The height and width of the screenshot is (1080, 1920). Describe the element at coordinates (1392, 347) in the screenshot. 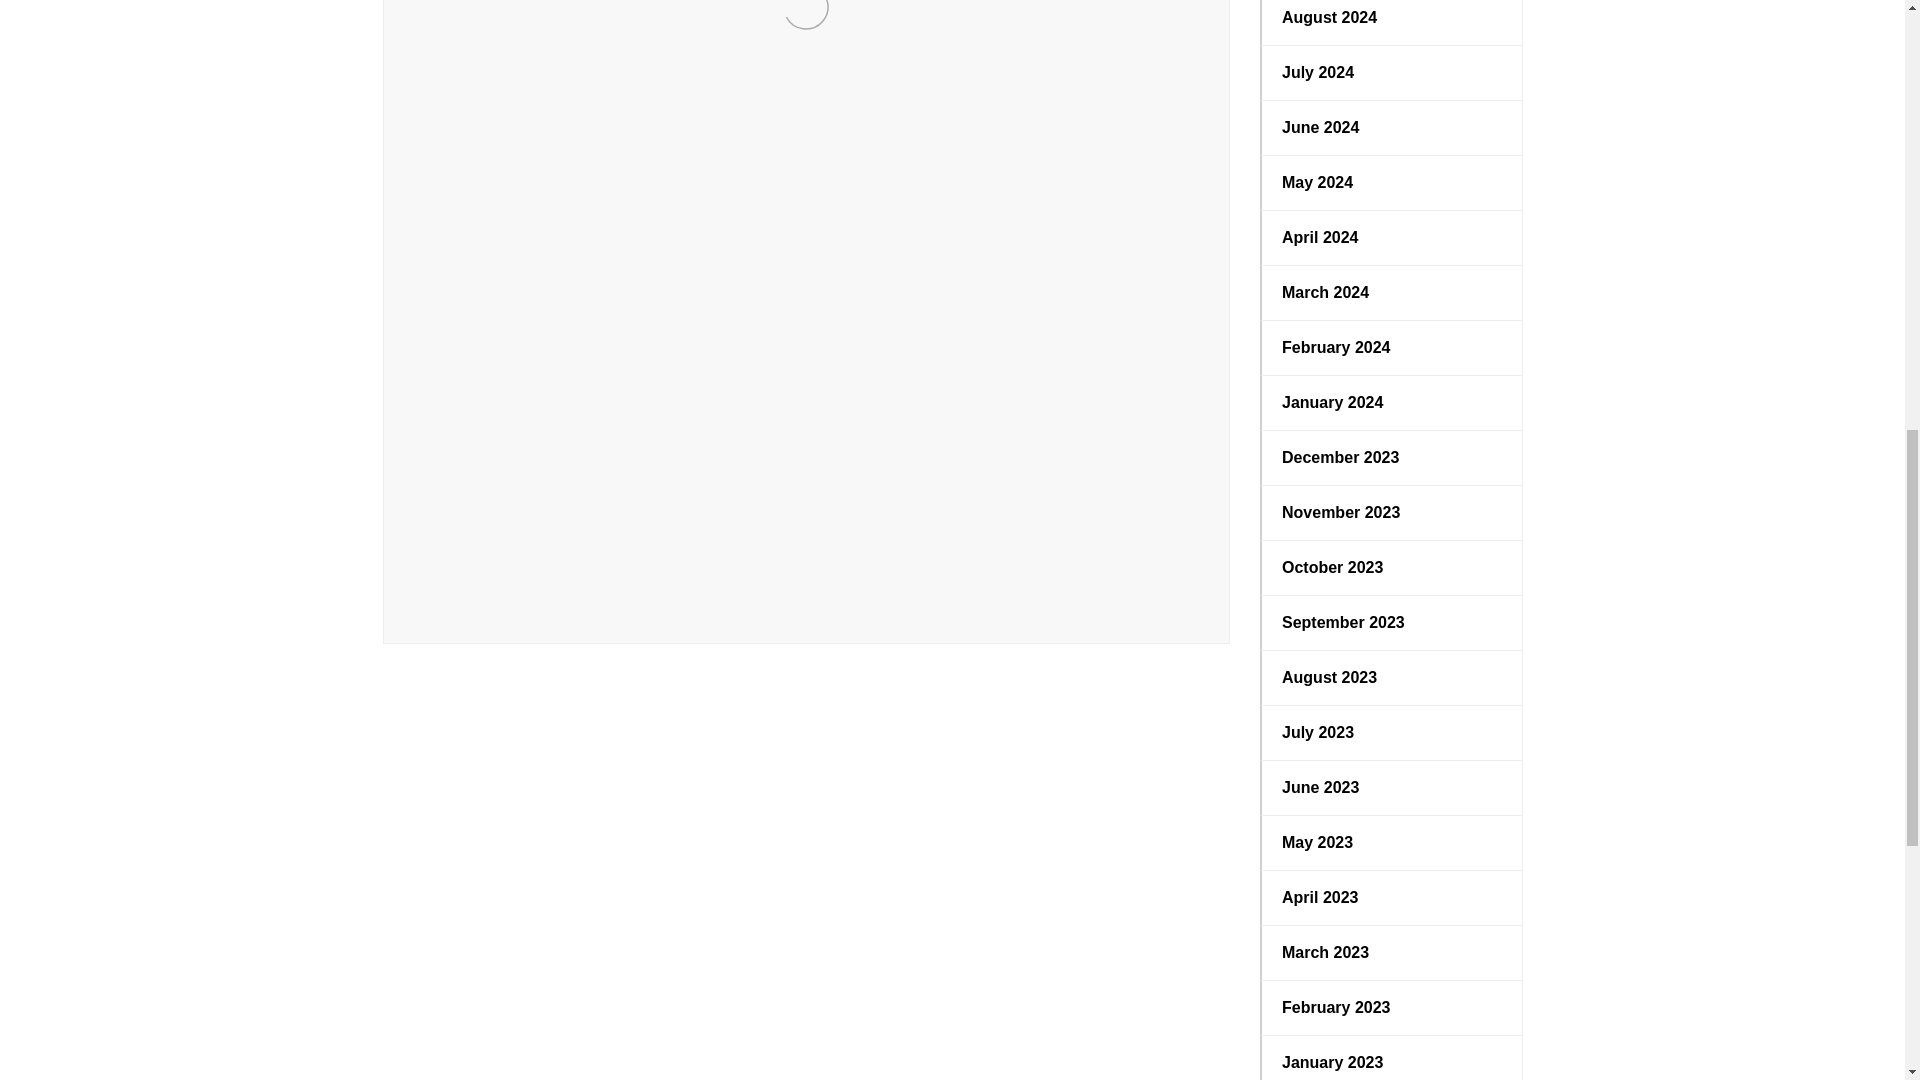

I see `February 2024` at that location.